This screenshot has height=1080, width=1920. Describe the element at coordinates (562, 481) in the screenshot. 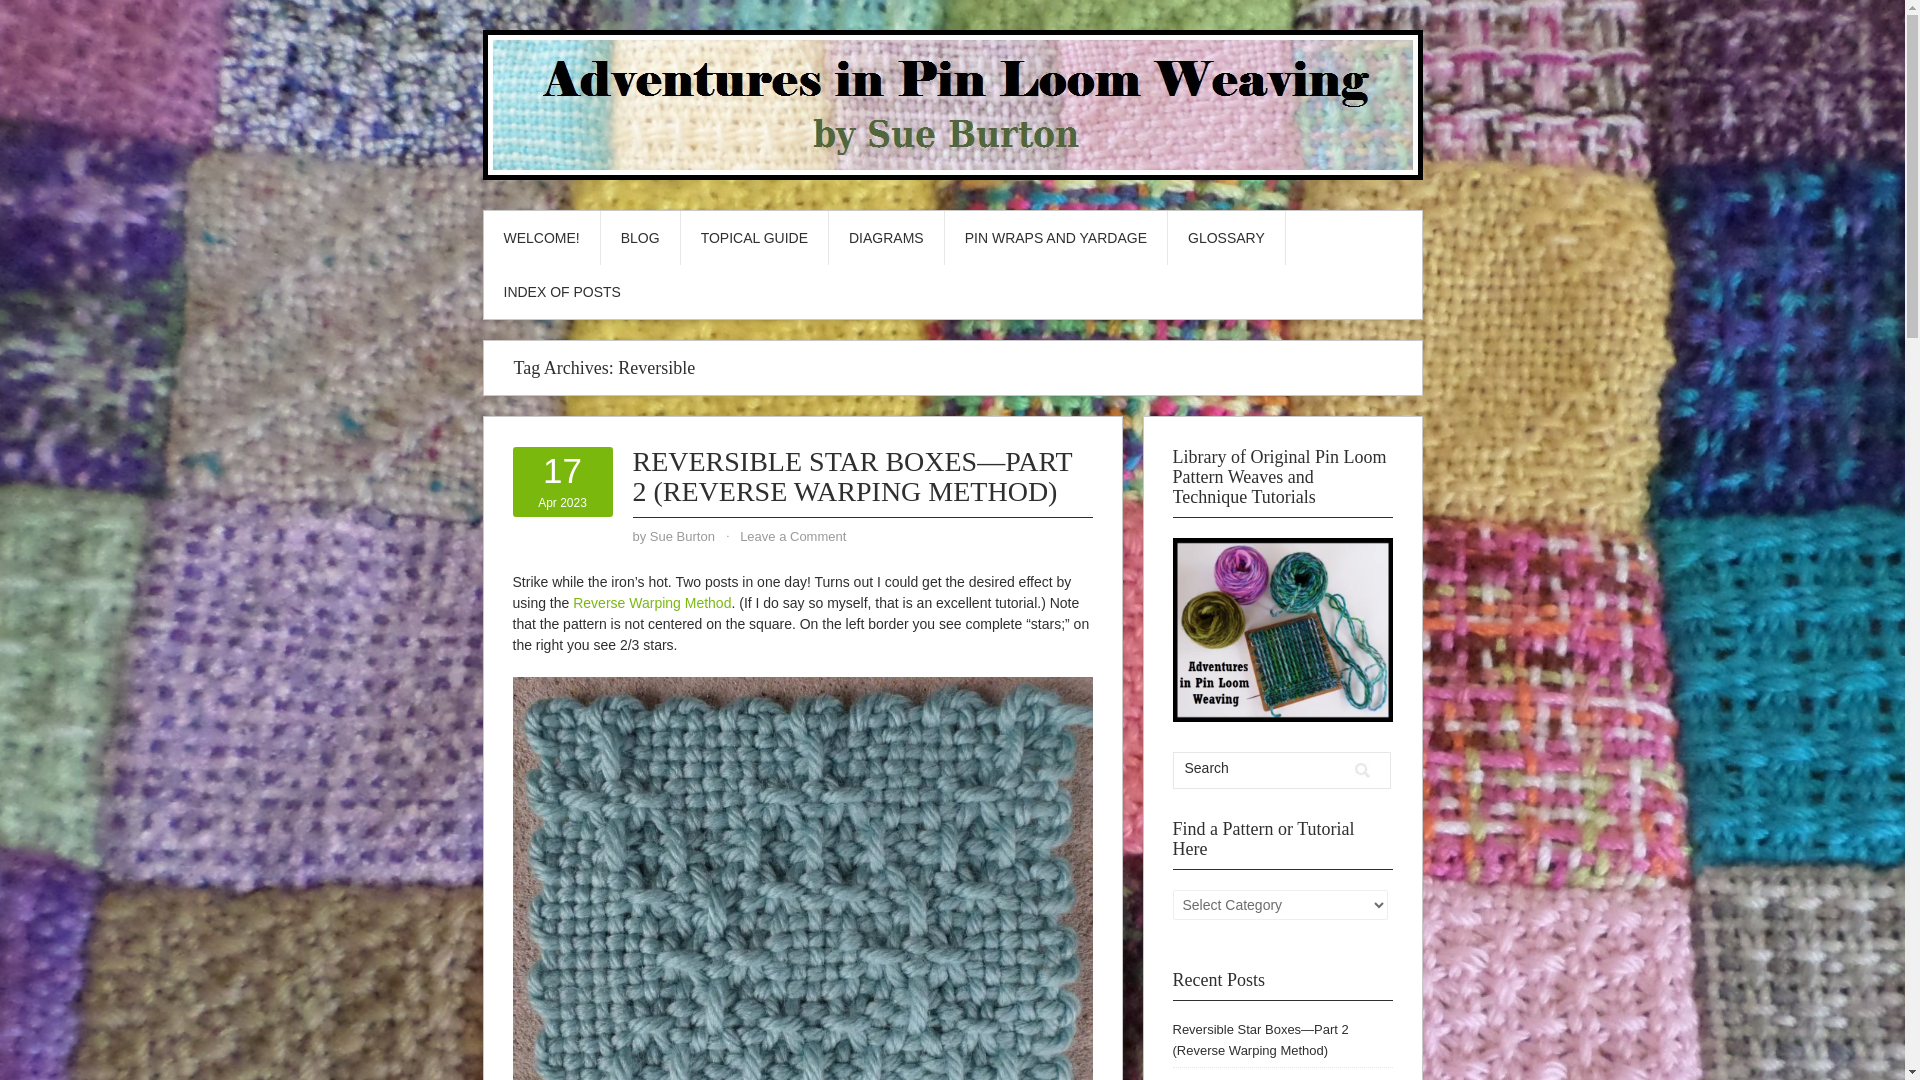

I see `17 April 2023 5:54 PM` at that location.